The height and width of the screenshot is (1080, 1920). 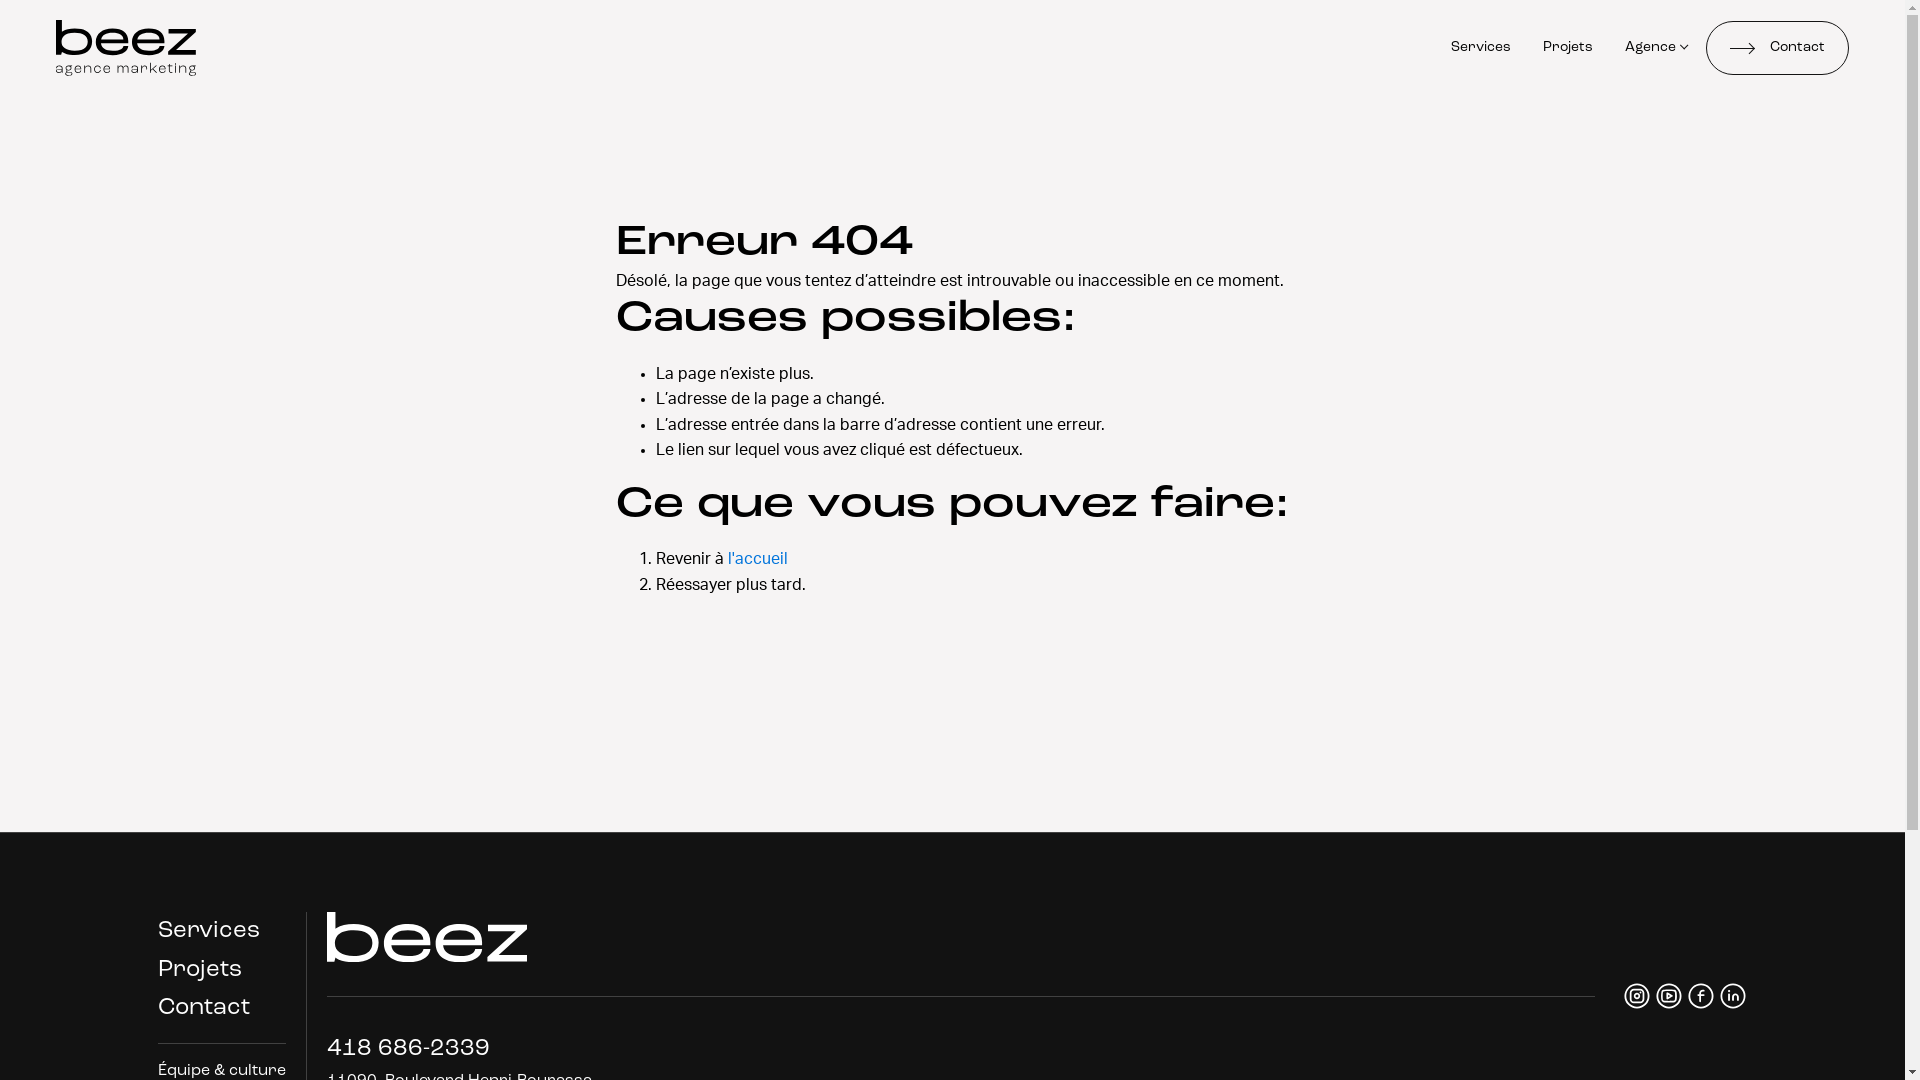 I want to click on Contact, so click(x=204, y=1008).